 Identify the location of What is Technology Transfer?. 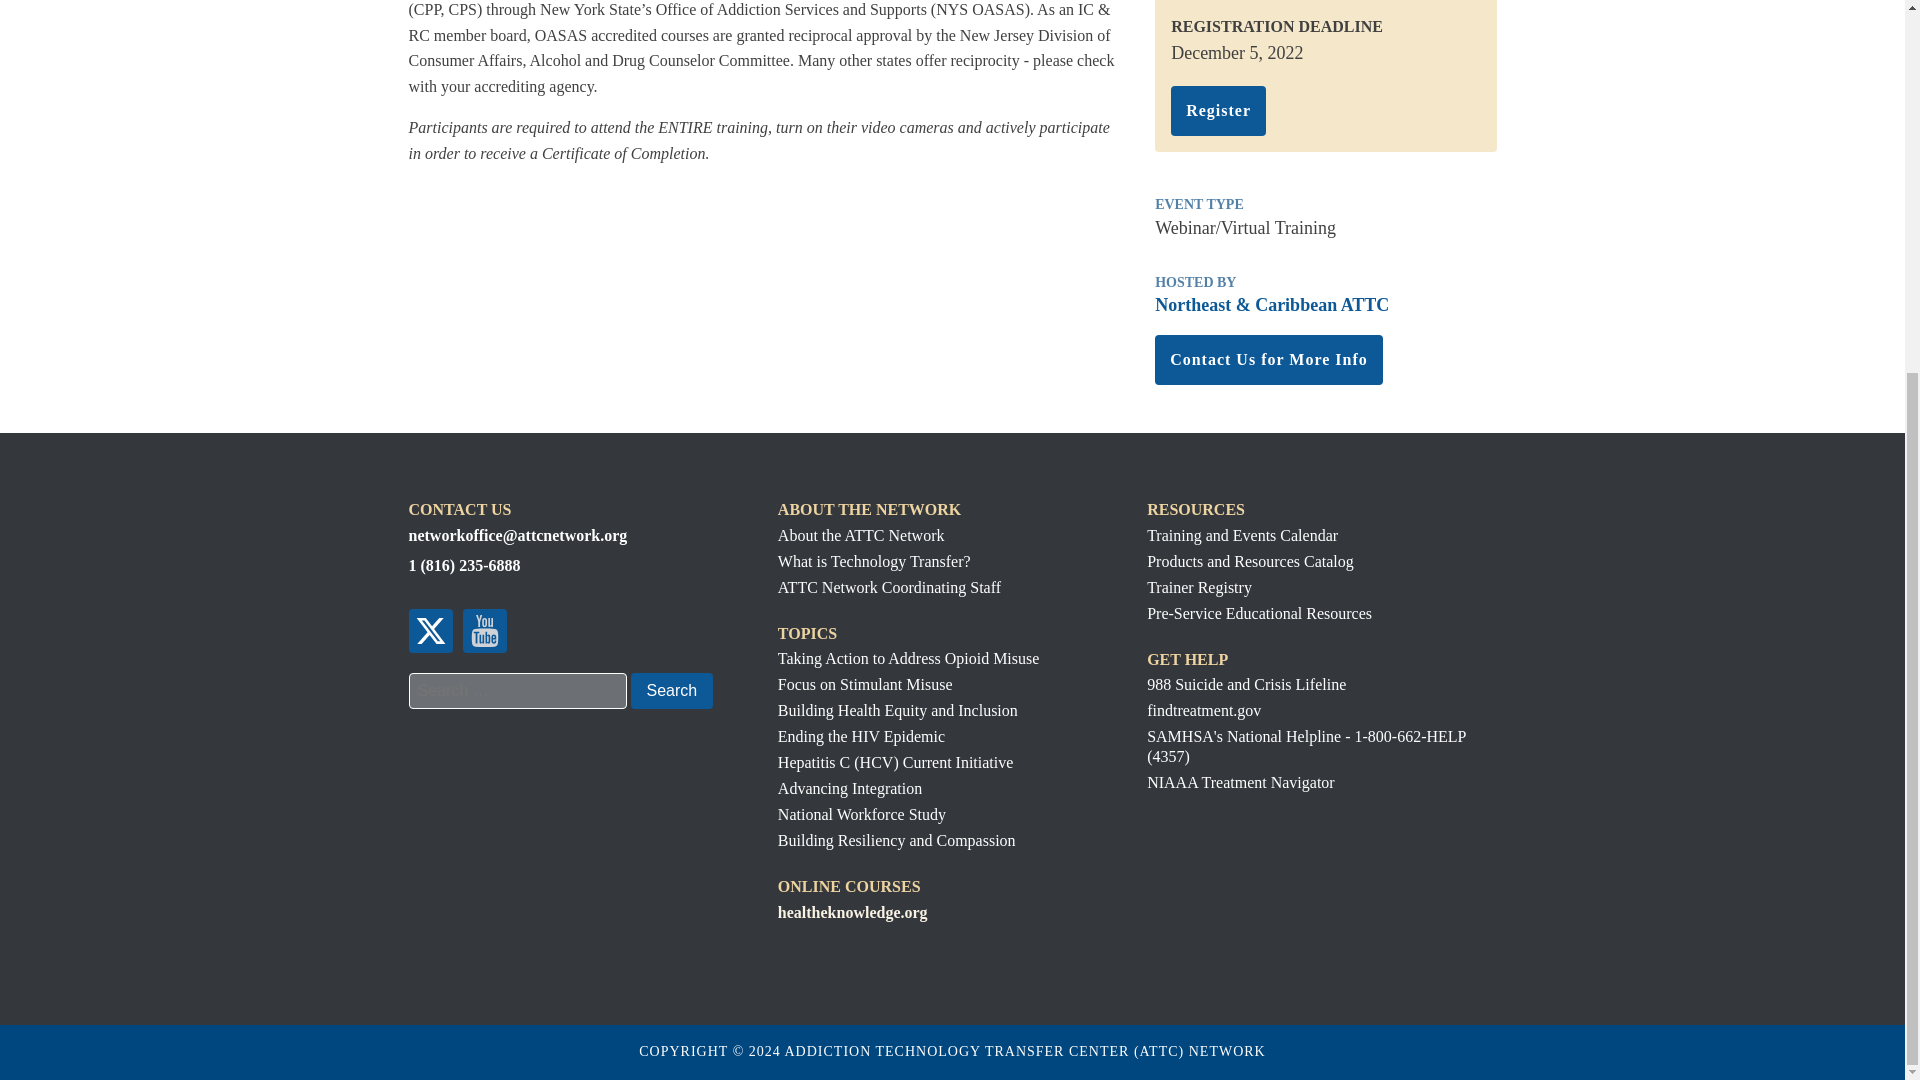
(888, 561).